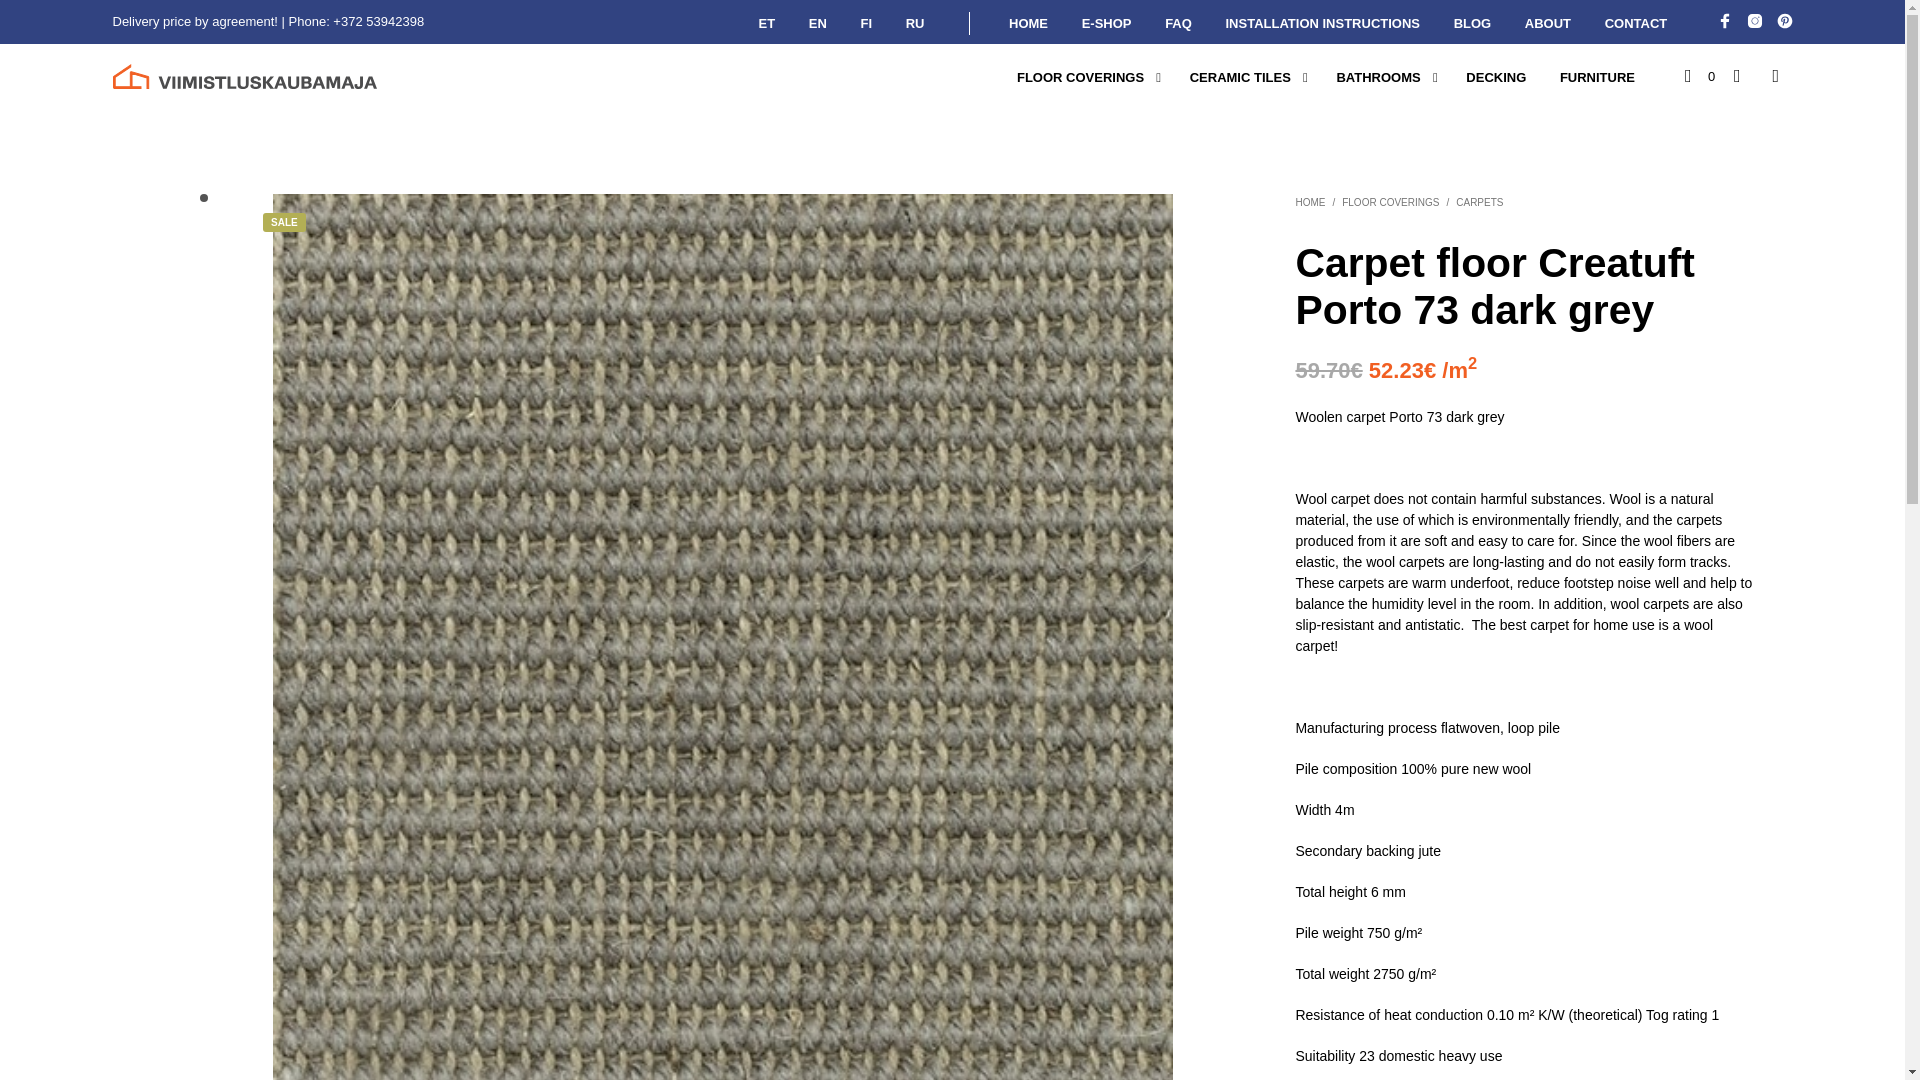  Describe the element at coordinates (1377, 78) in the screenshot. I see `BATHROOMS` at that location.